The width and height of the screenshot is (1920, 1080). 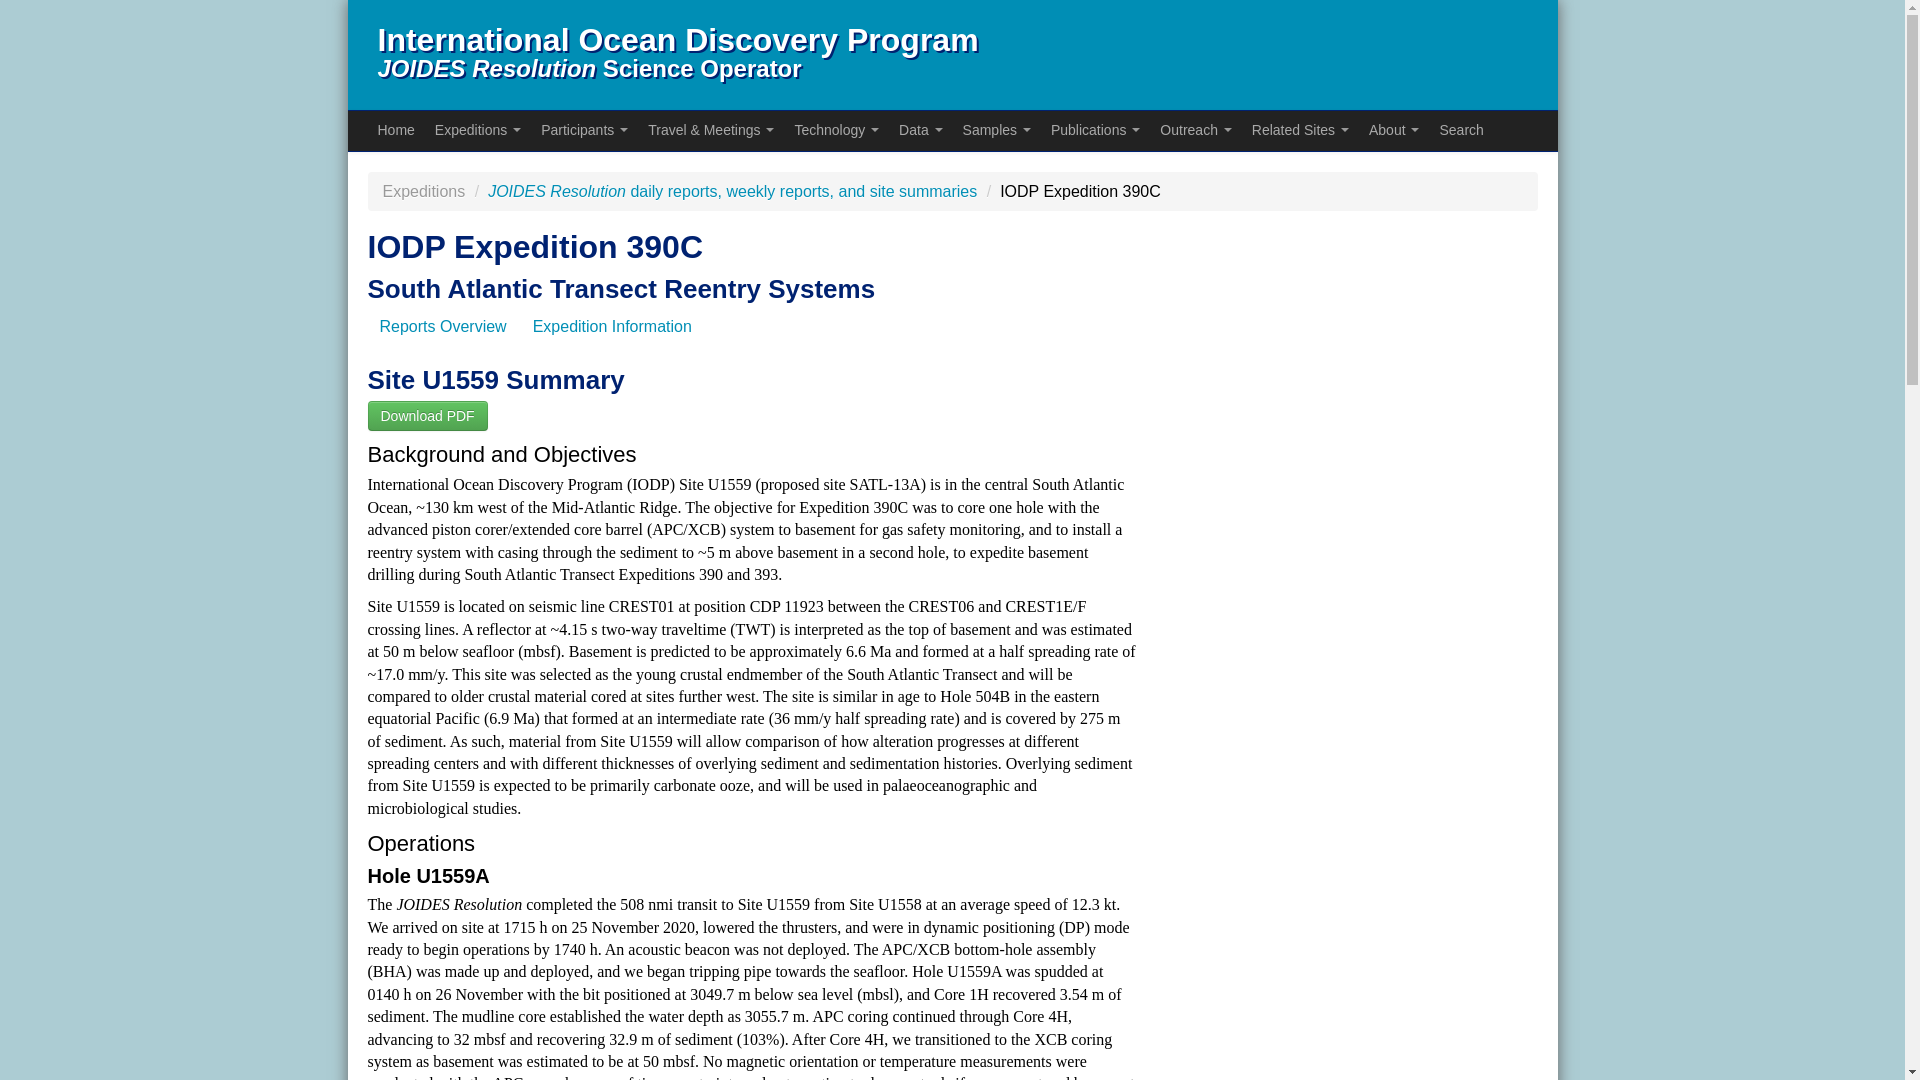 I want to click on Technology, so click(x=836, y=131).